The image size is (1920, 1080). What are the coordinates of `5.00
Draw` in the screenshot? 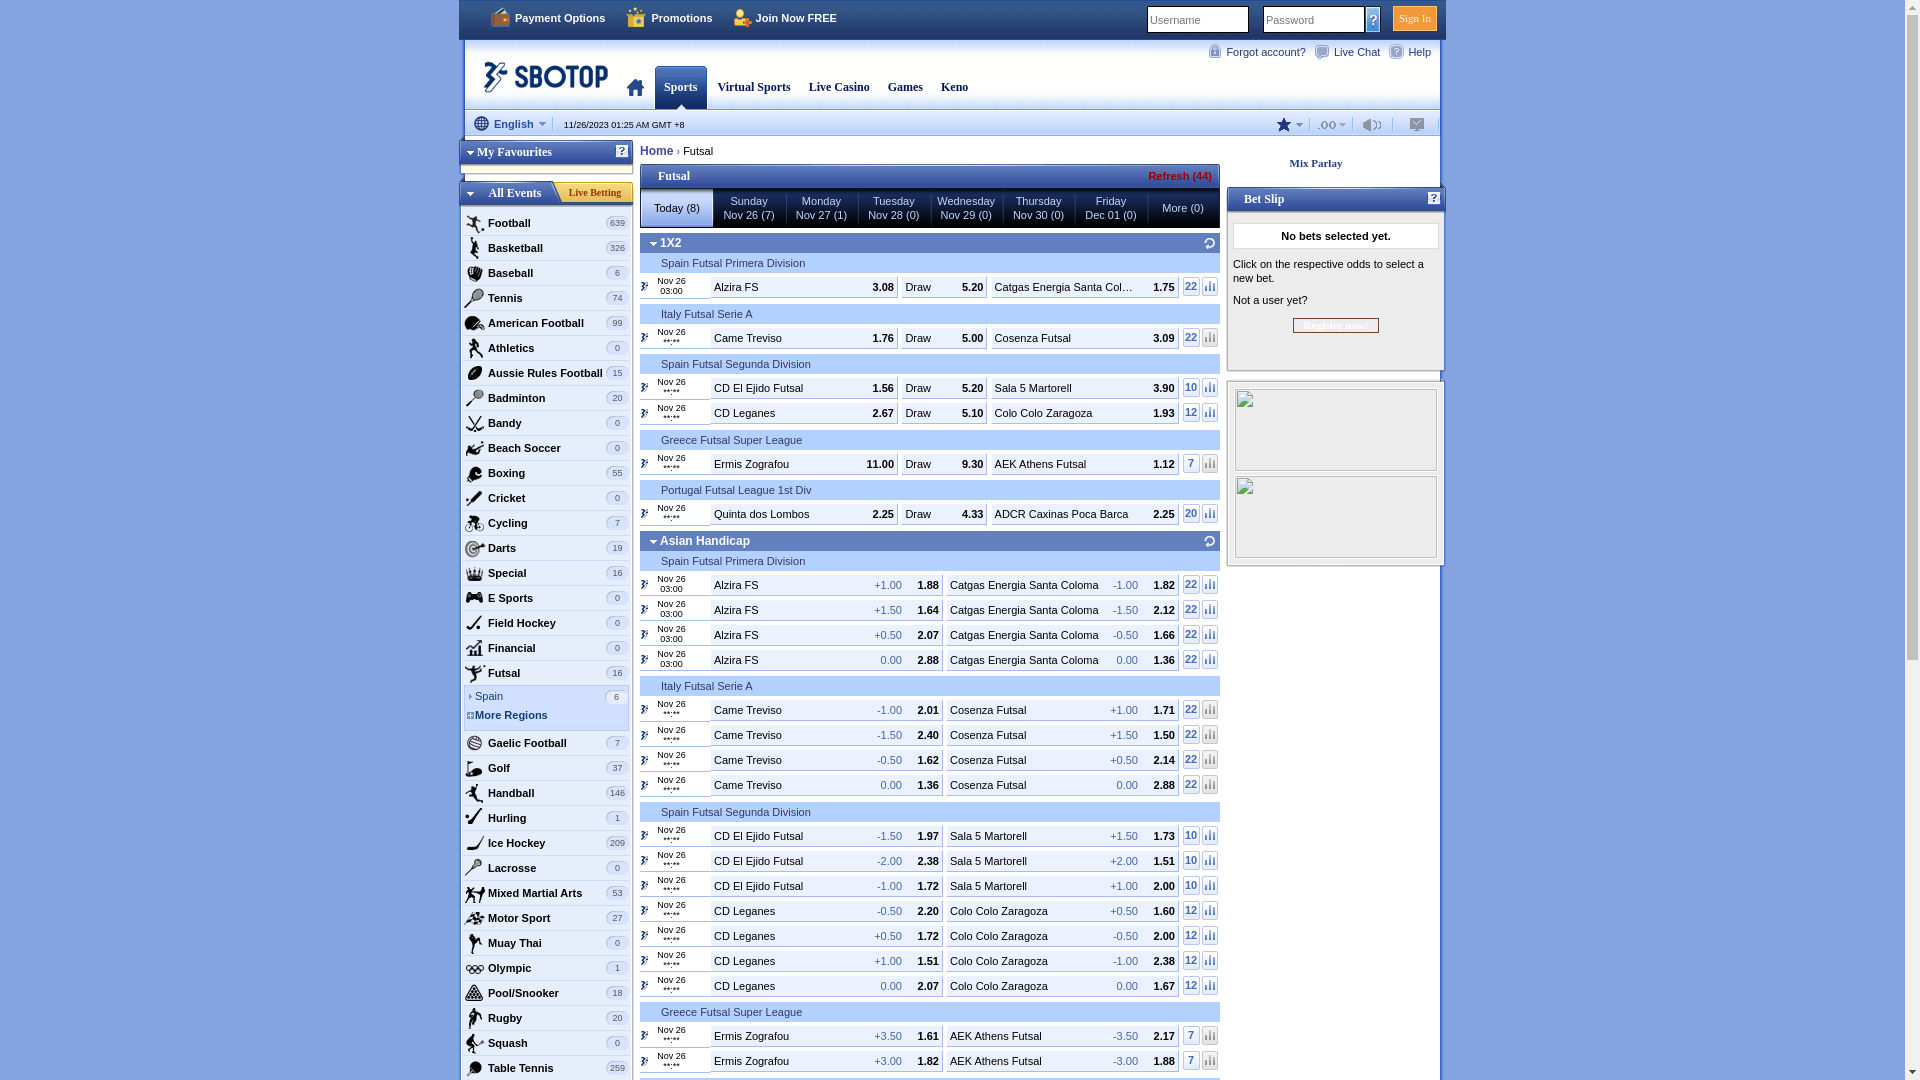 It's located at (944, 337).